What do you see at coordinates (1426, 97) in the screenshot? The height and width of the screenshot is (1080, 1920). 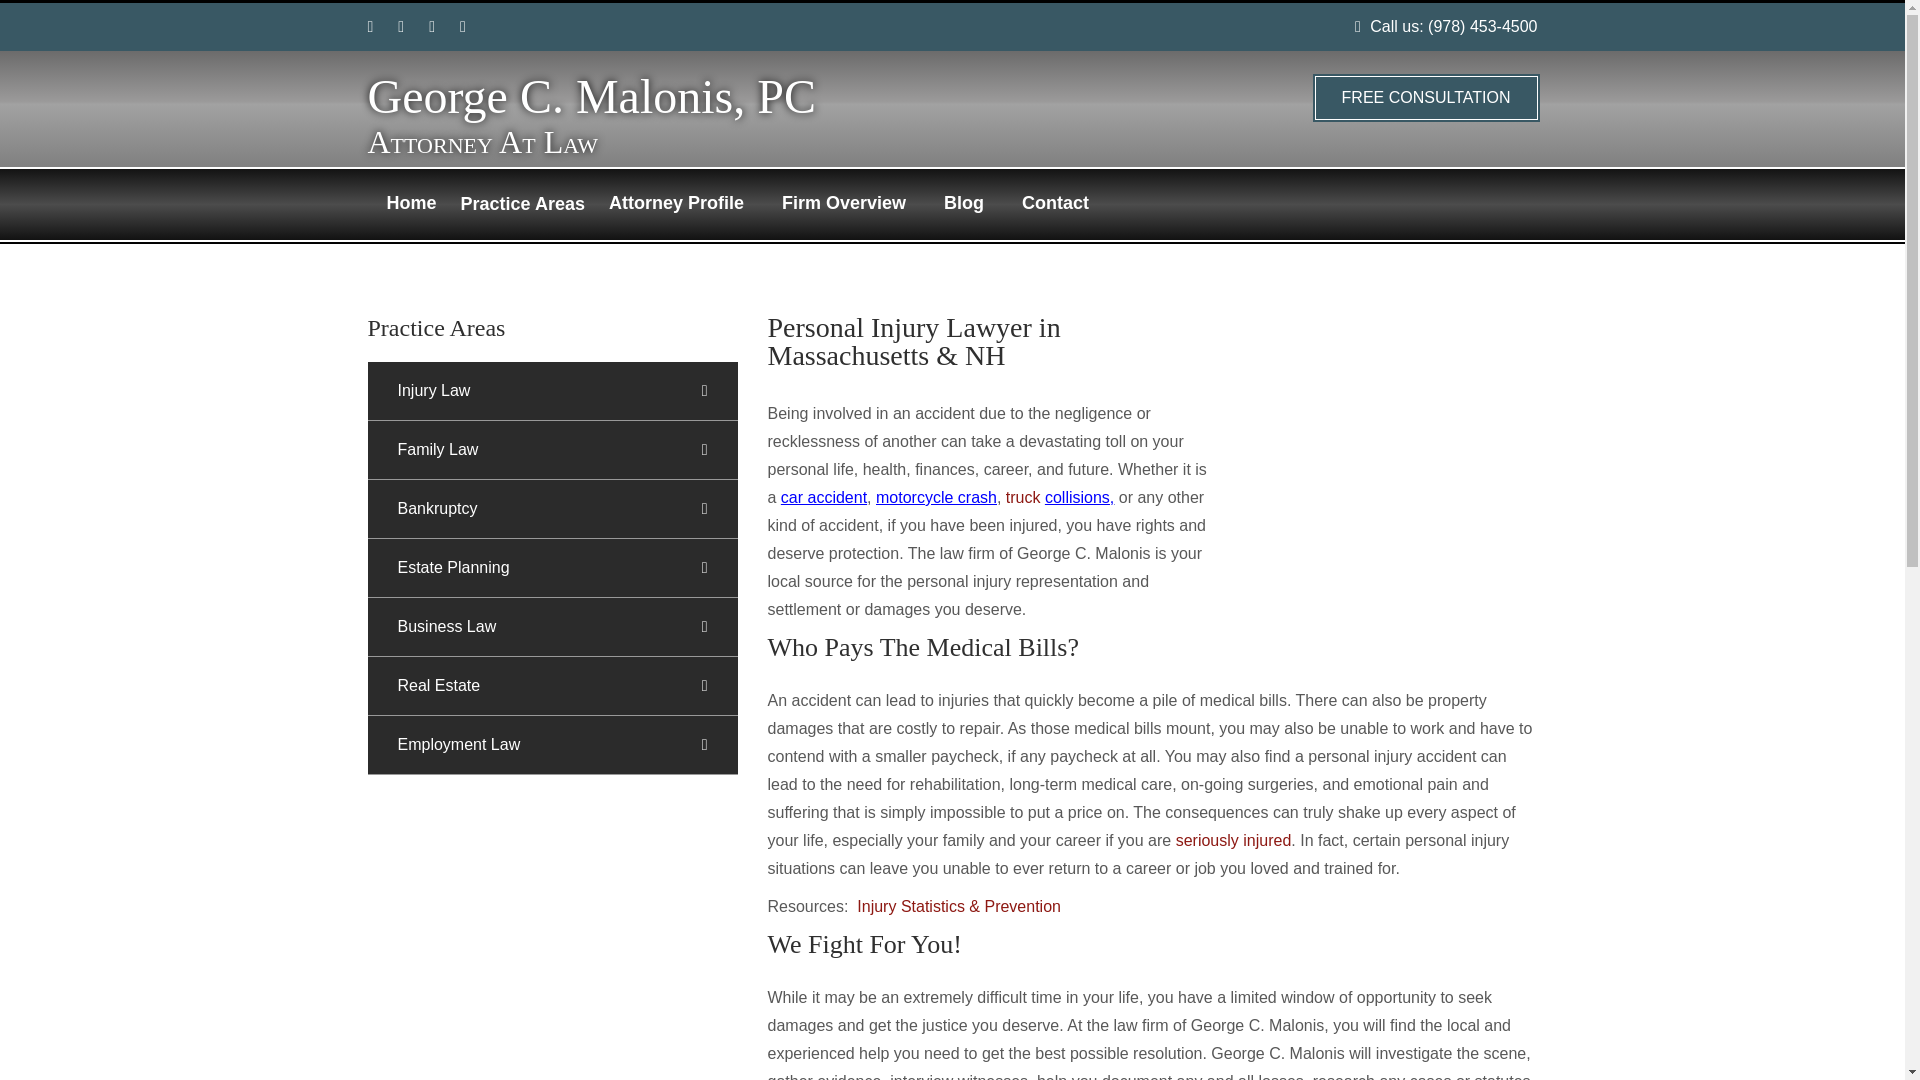 I see `FREE CONSULTATION` at bounding box center [1426, 97].